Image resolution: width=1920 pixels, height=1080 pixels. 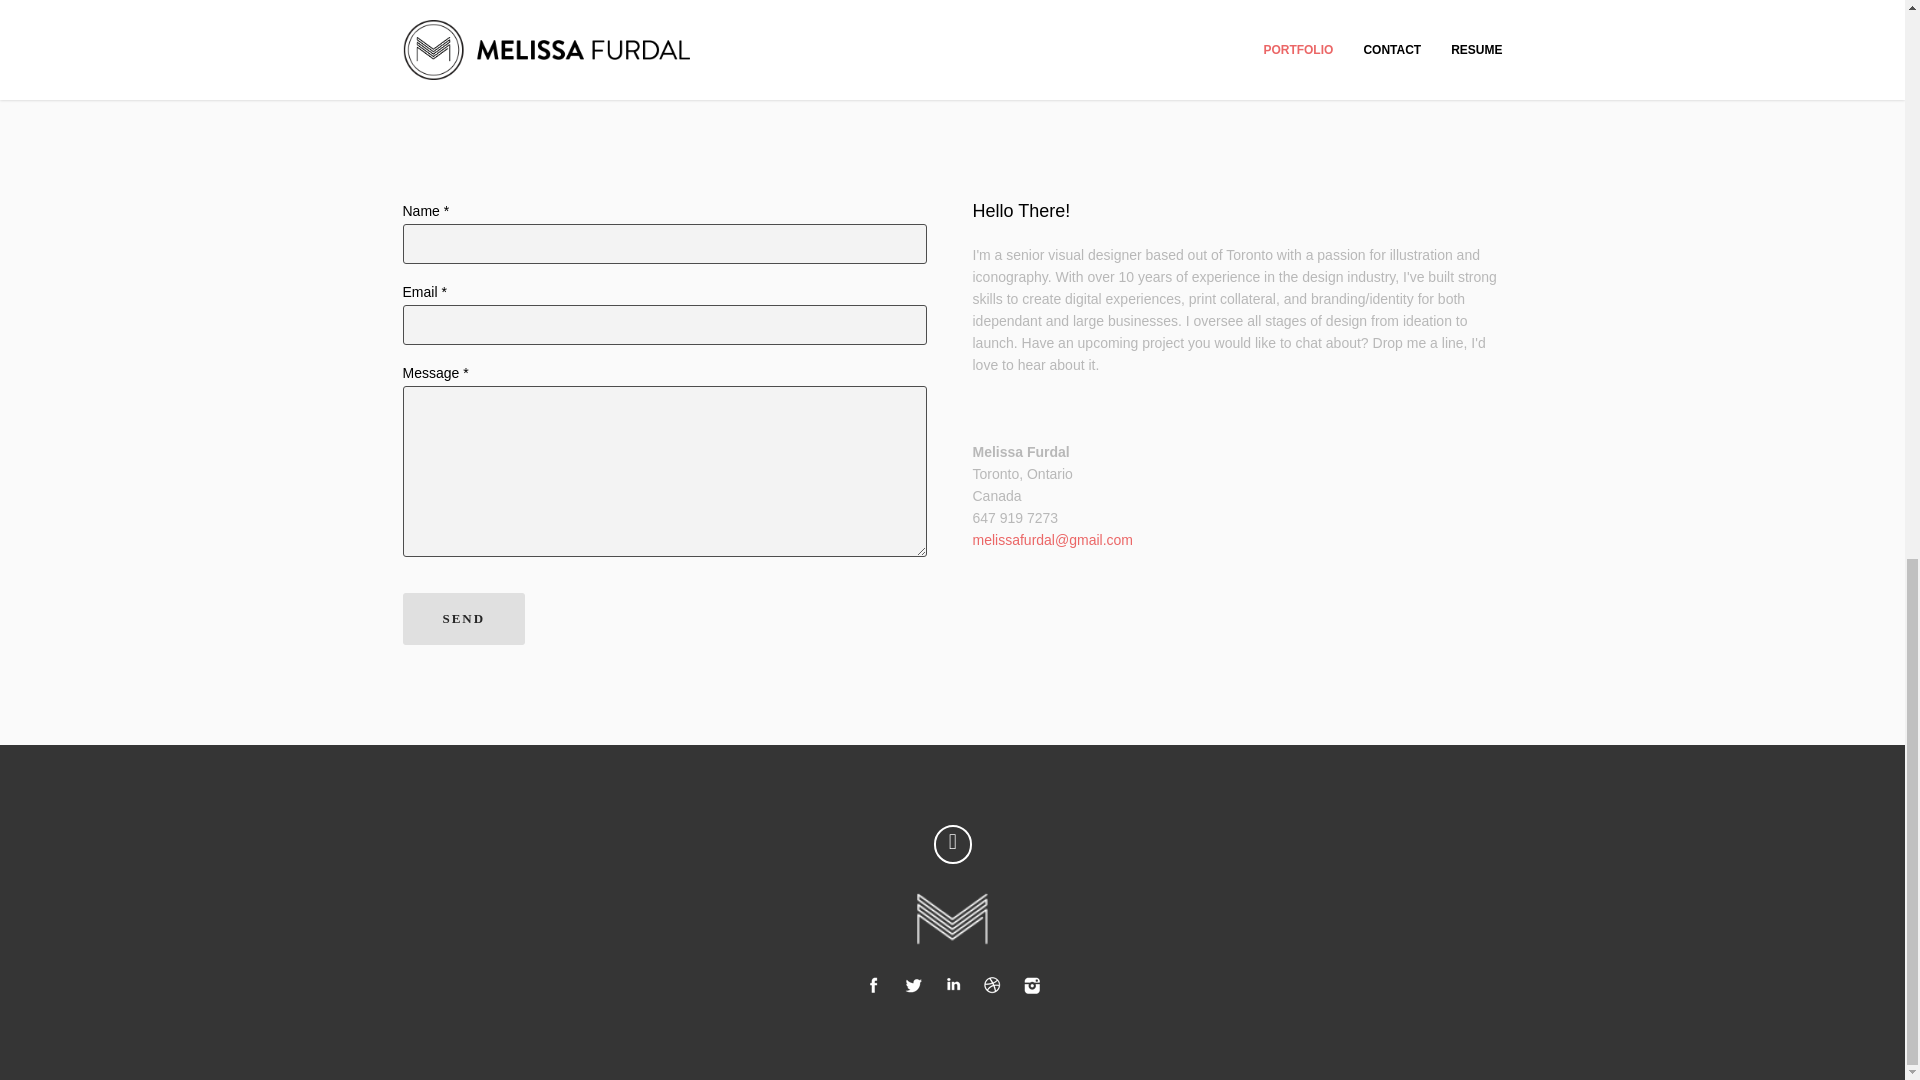 I want to click on Send, so click(x=462, y=618).